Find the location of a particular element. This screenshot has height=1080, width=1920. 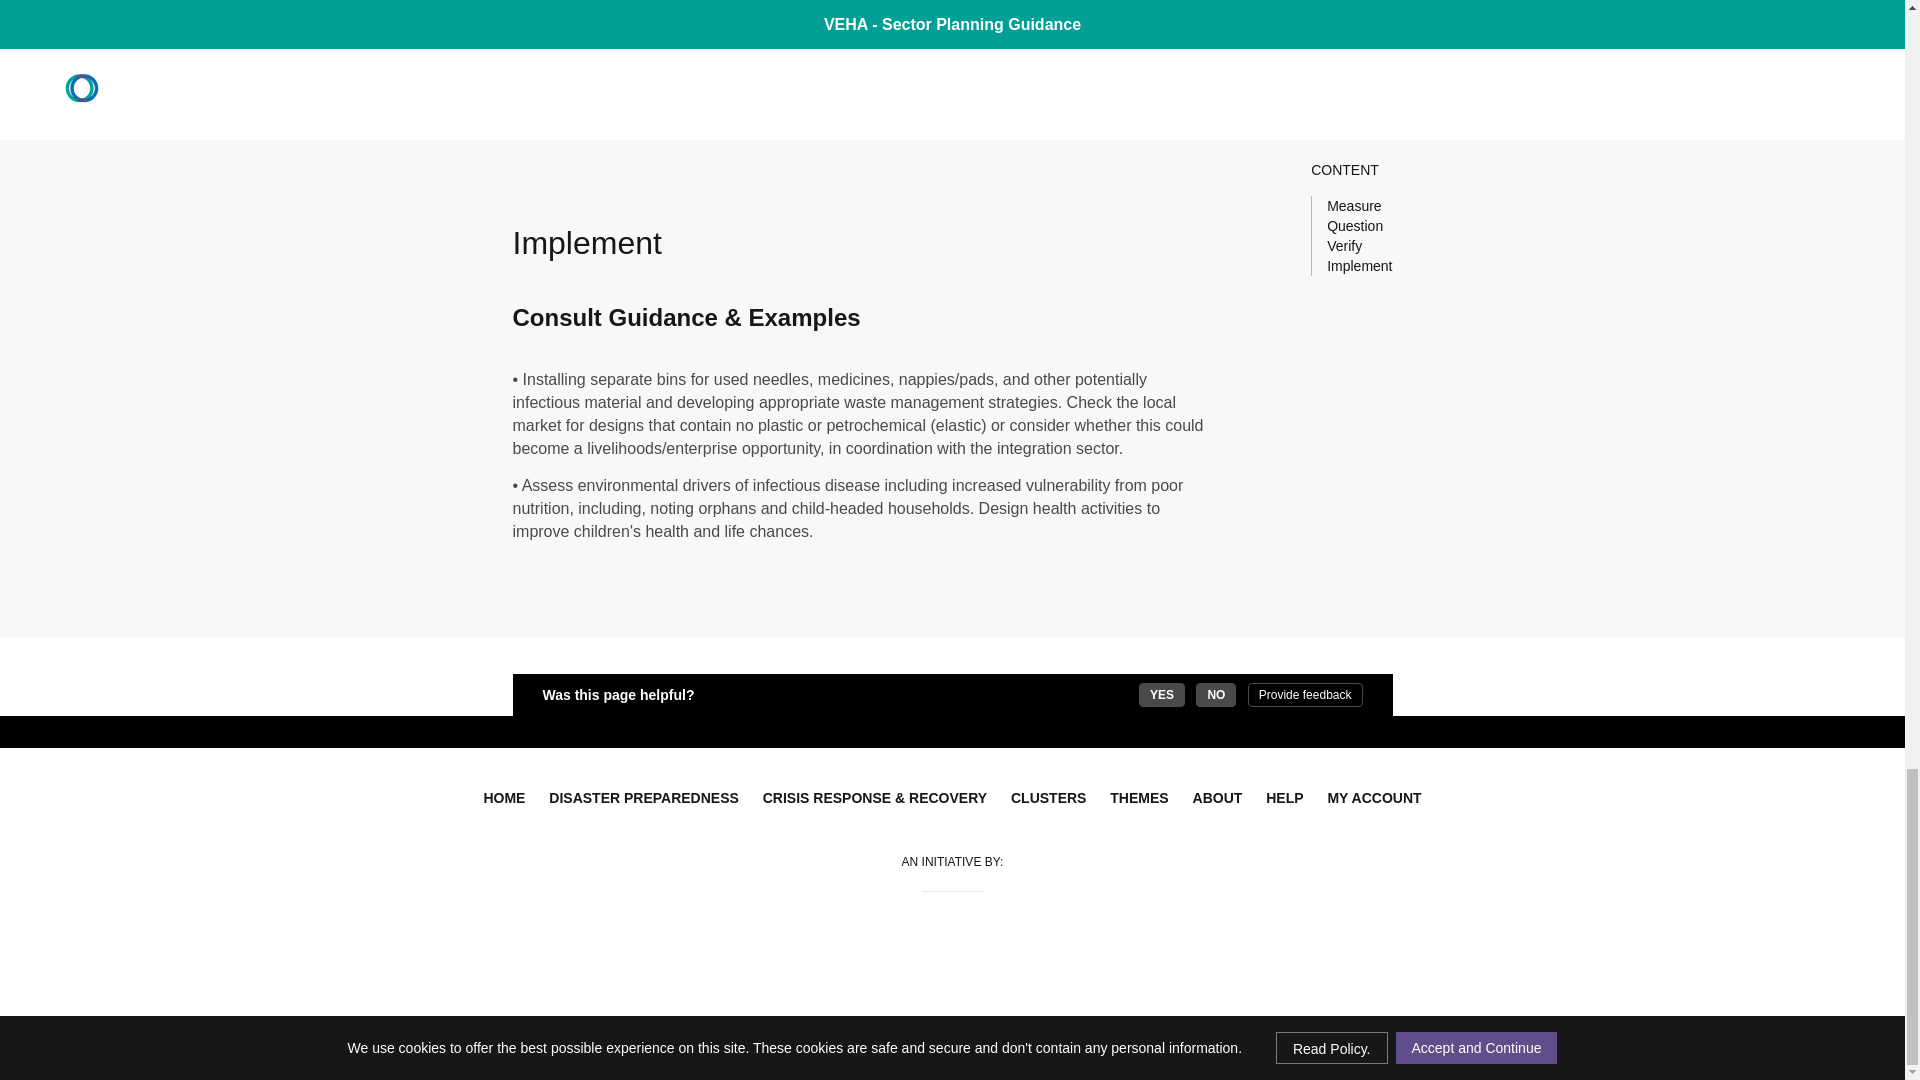

HELP is located at coordinates (1284, 798).